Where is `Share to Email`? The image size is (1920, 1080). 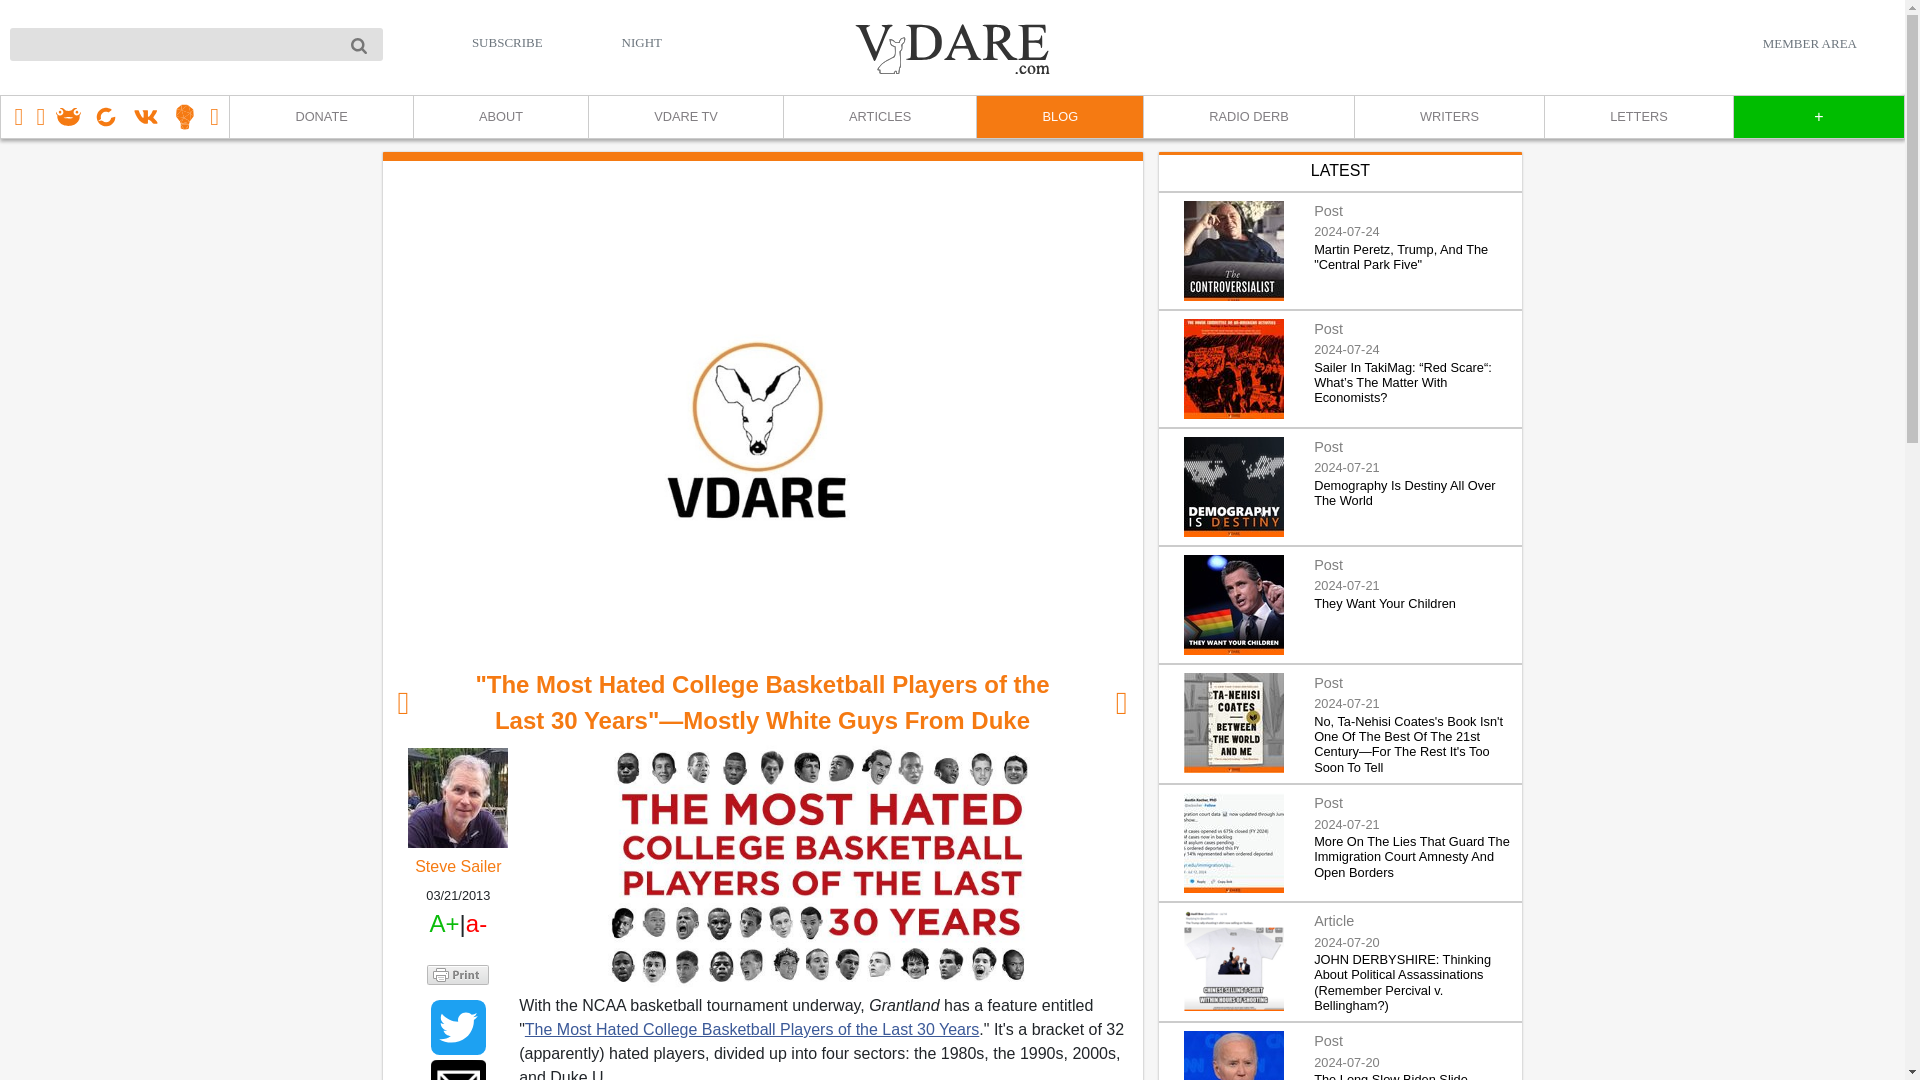
Share to Email is located at coordinates (458, 1070).